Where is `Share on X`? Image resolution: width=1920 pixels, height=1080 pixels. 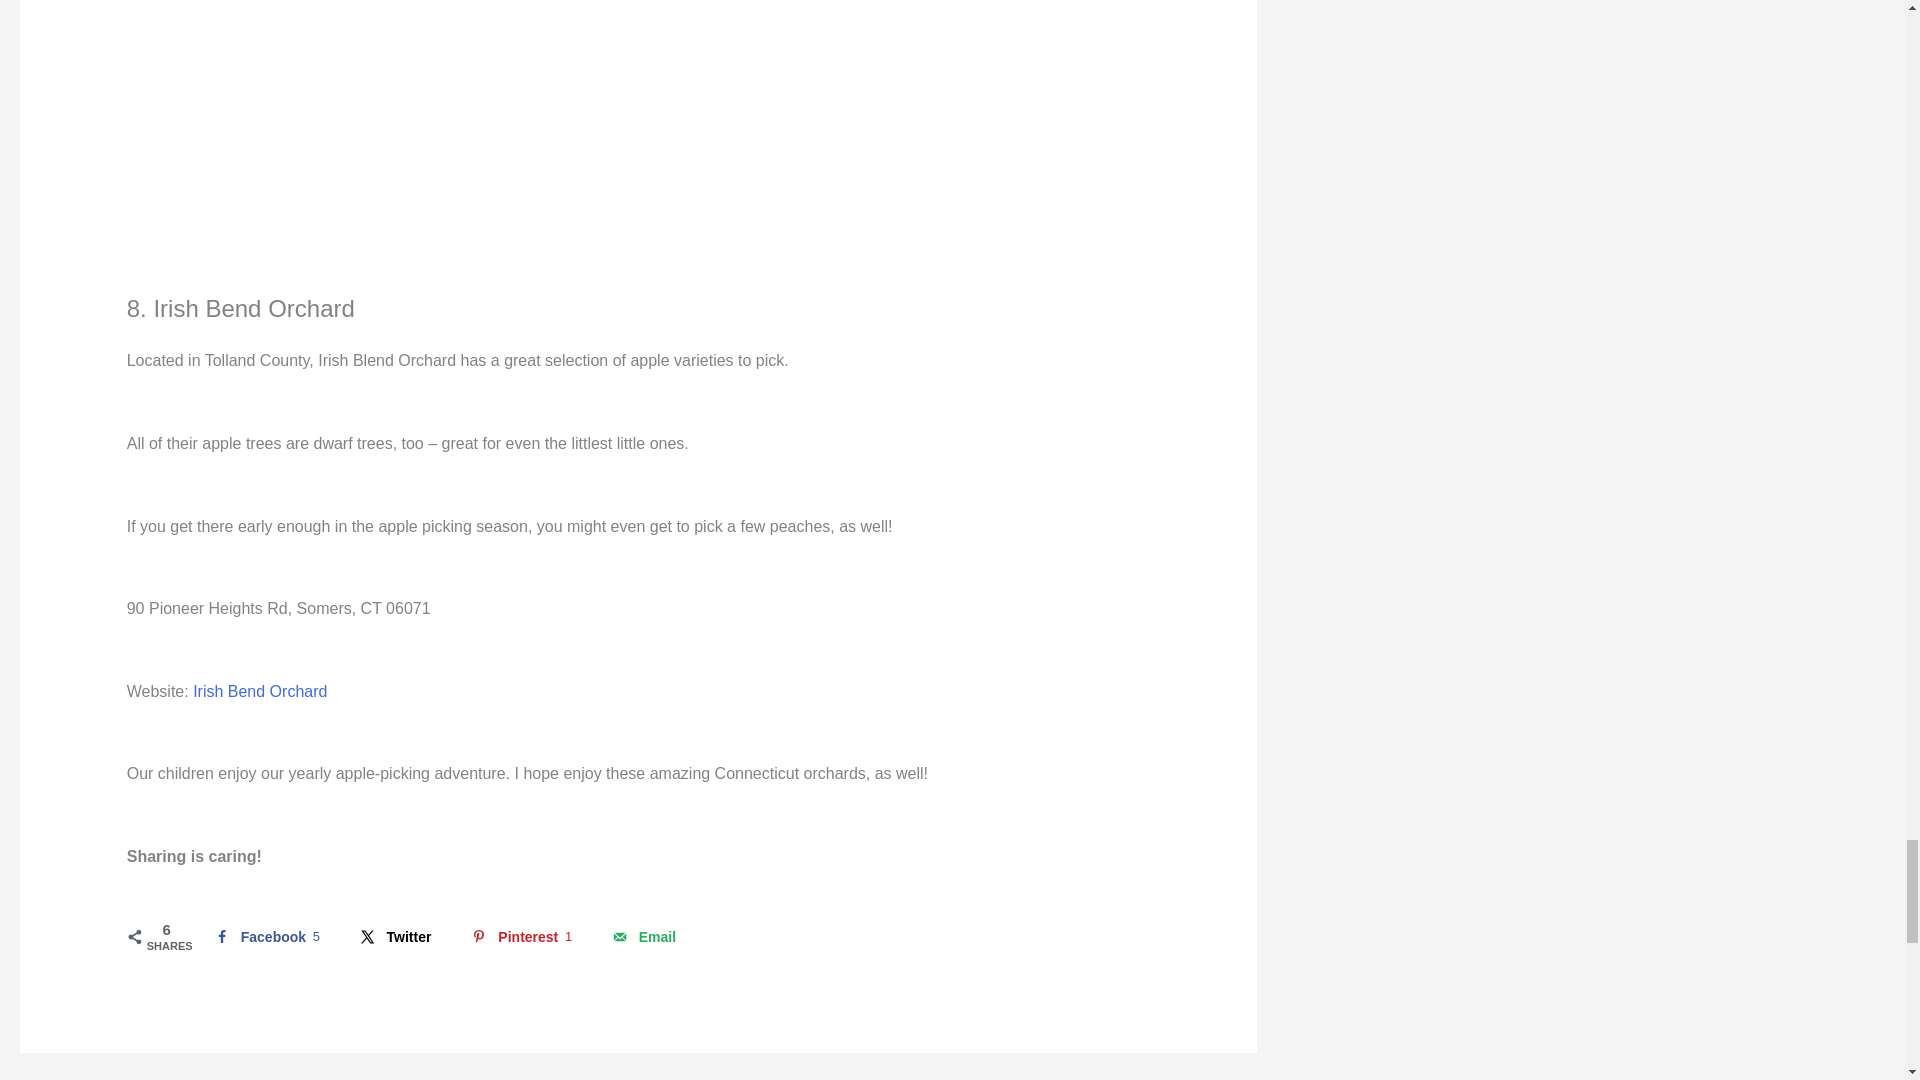 Share on X is located at coordinates (394, 936).